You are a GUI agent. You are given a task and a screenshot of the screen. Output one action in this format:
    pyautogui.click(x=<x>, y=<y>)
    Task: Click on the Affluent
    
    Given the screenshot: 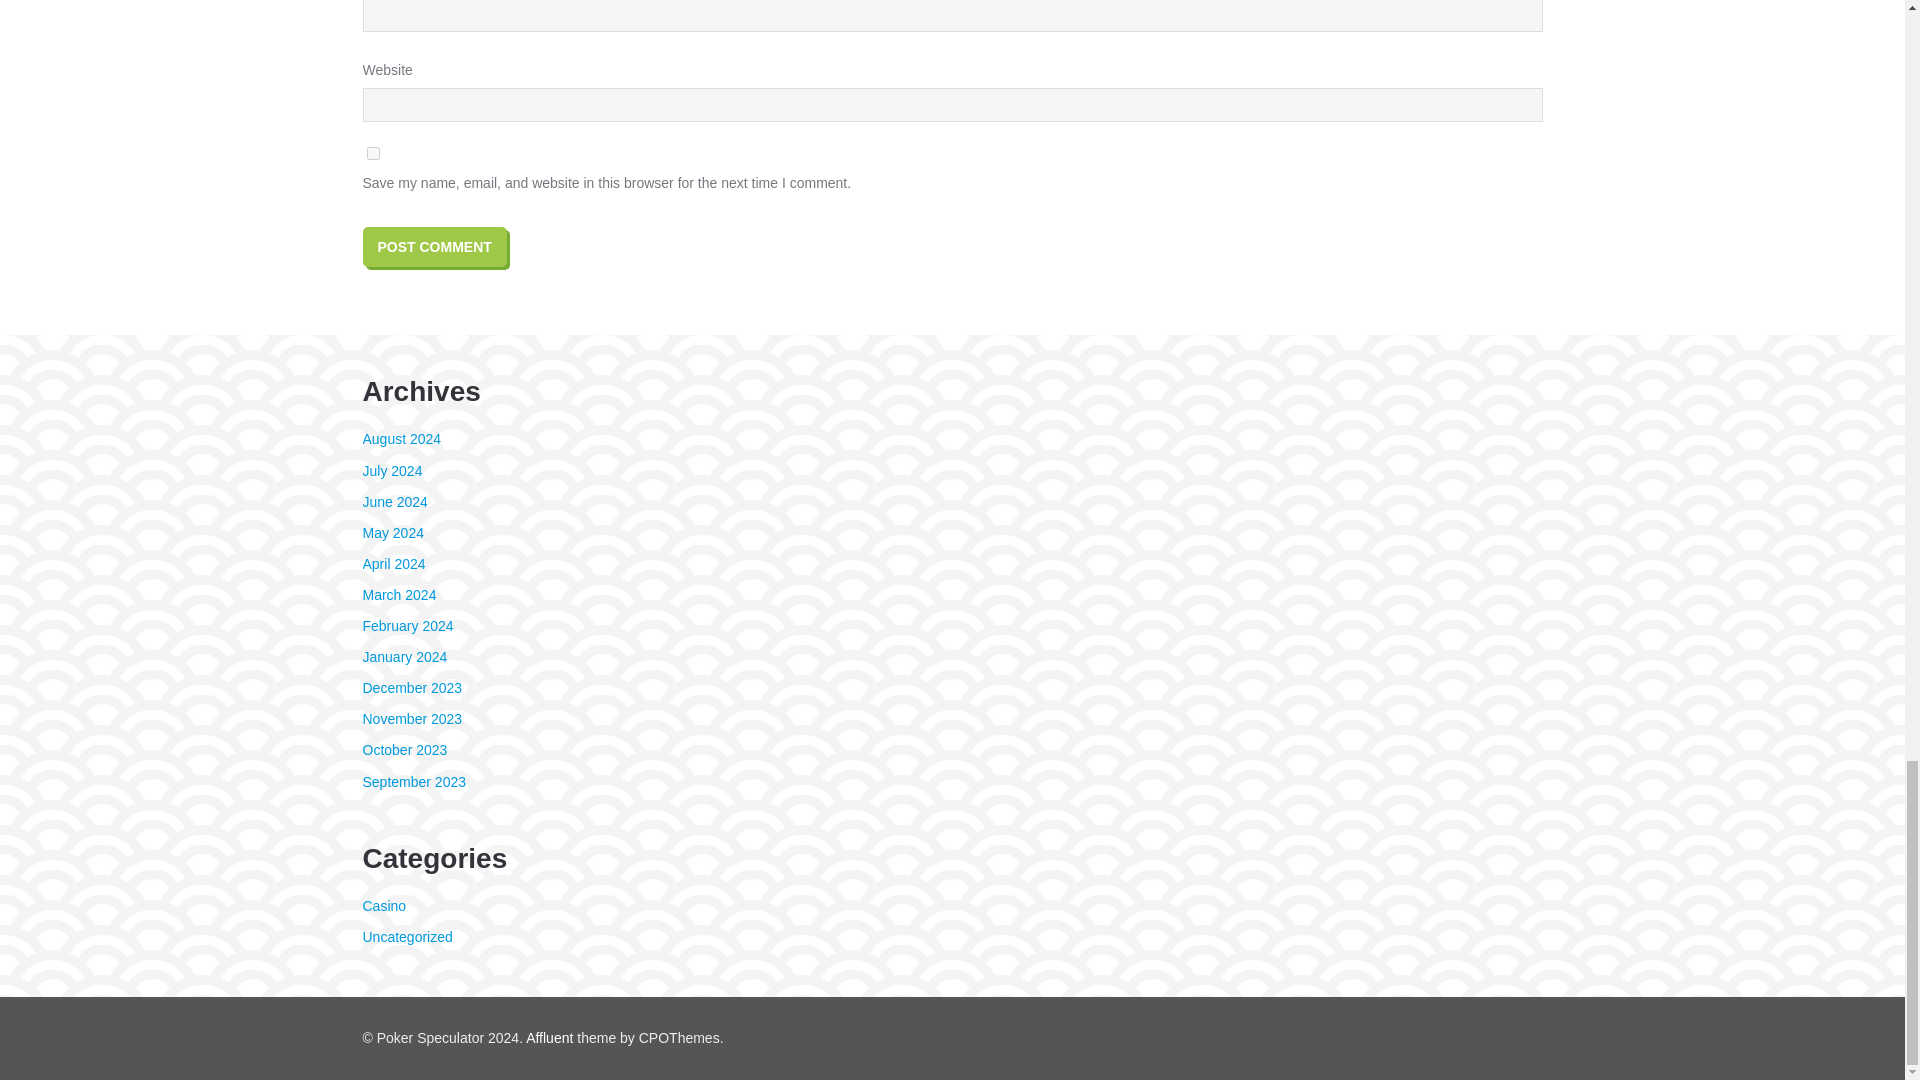 What is the action you would take?
    pyautogui.click(x=549, y=1038)
    